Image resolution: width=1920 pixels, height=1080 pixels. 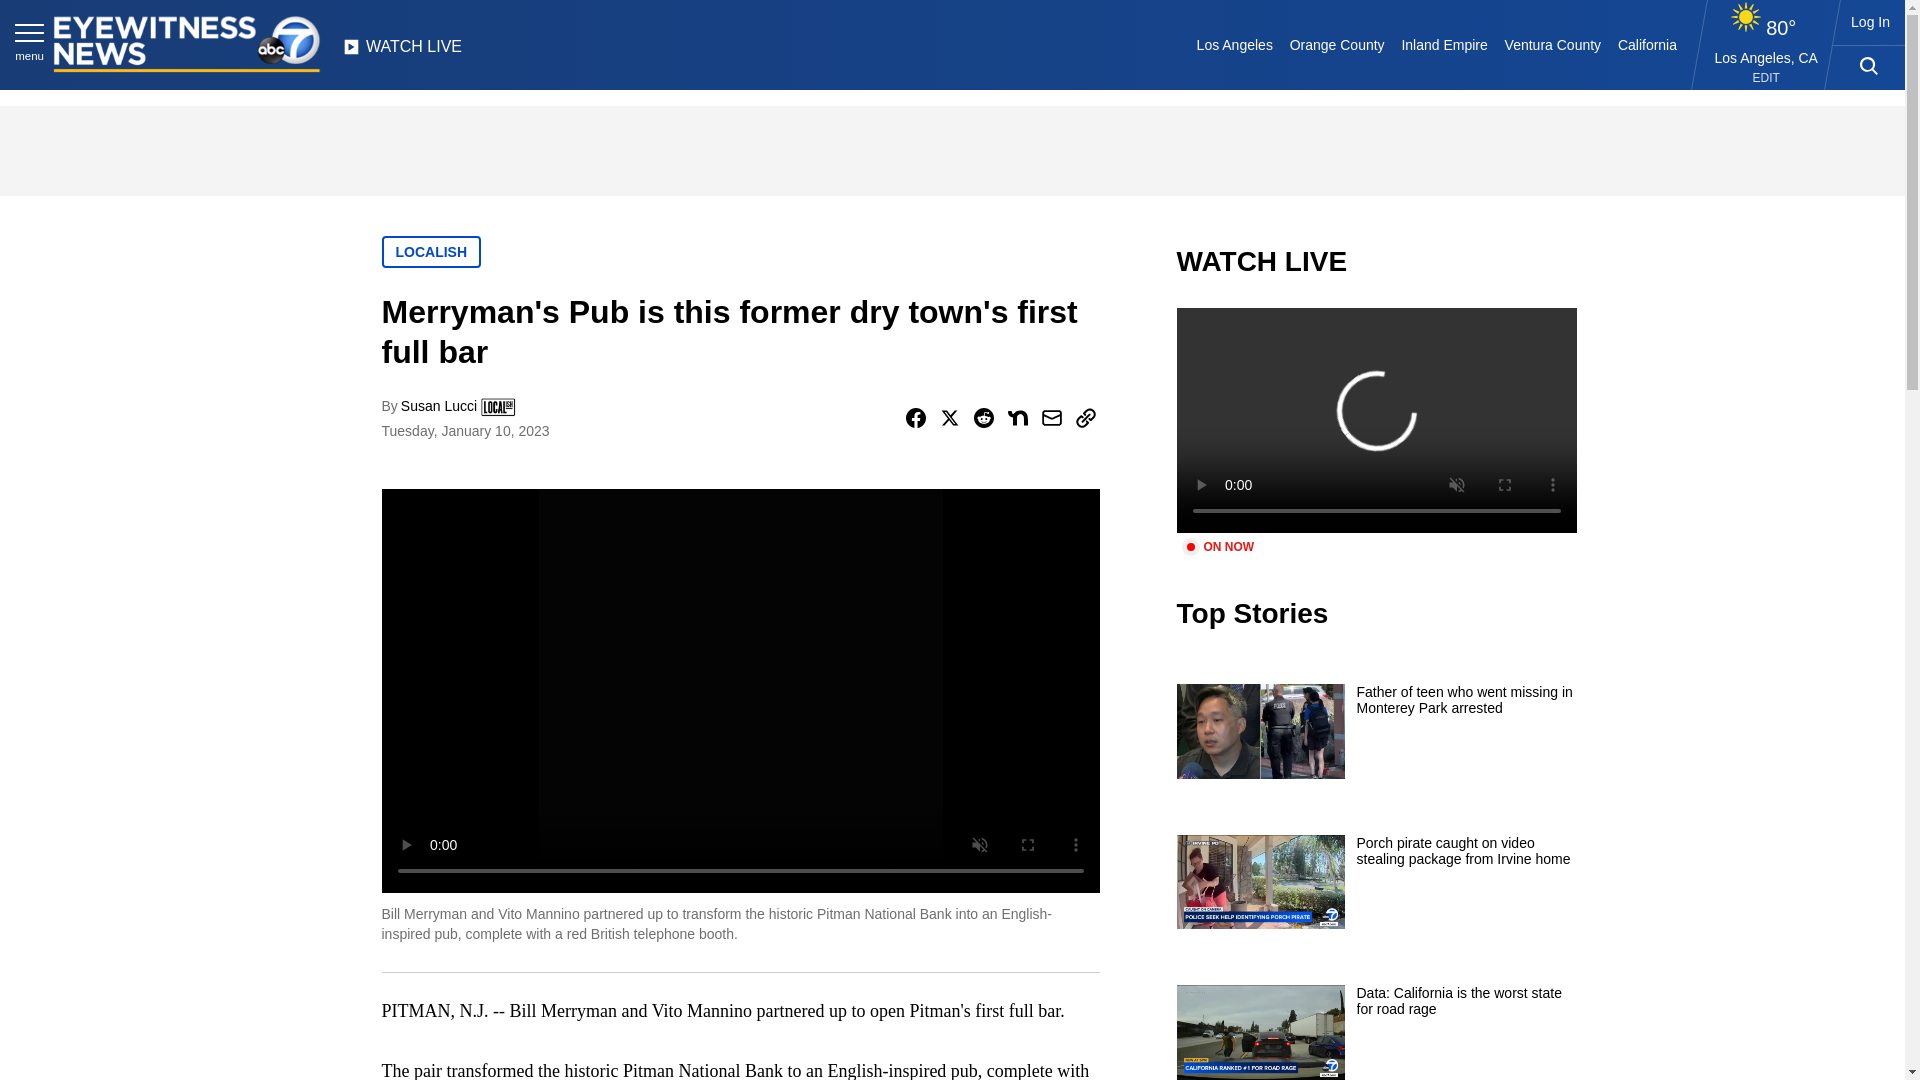 What do you see at coordinates (1646, 44) in the screenshot?
I see `California` at bounding box center [1646, 44].